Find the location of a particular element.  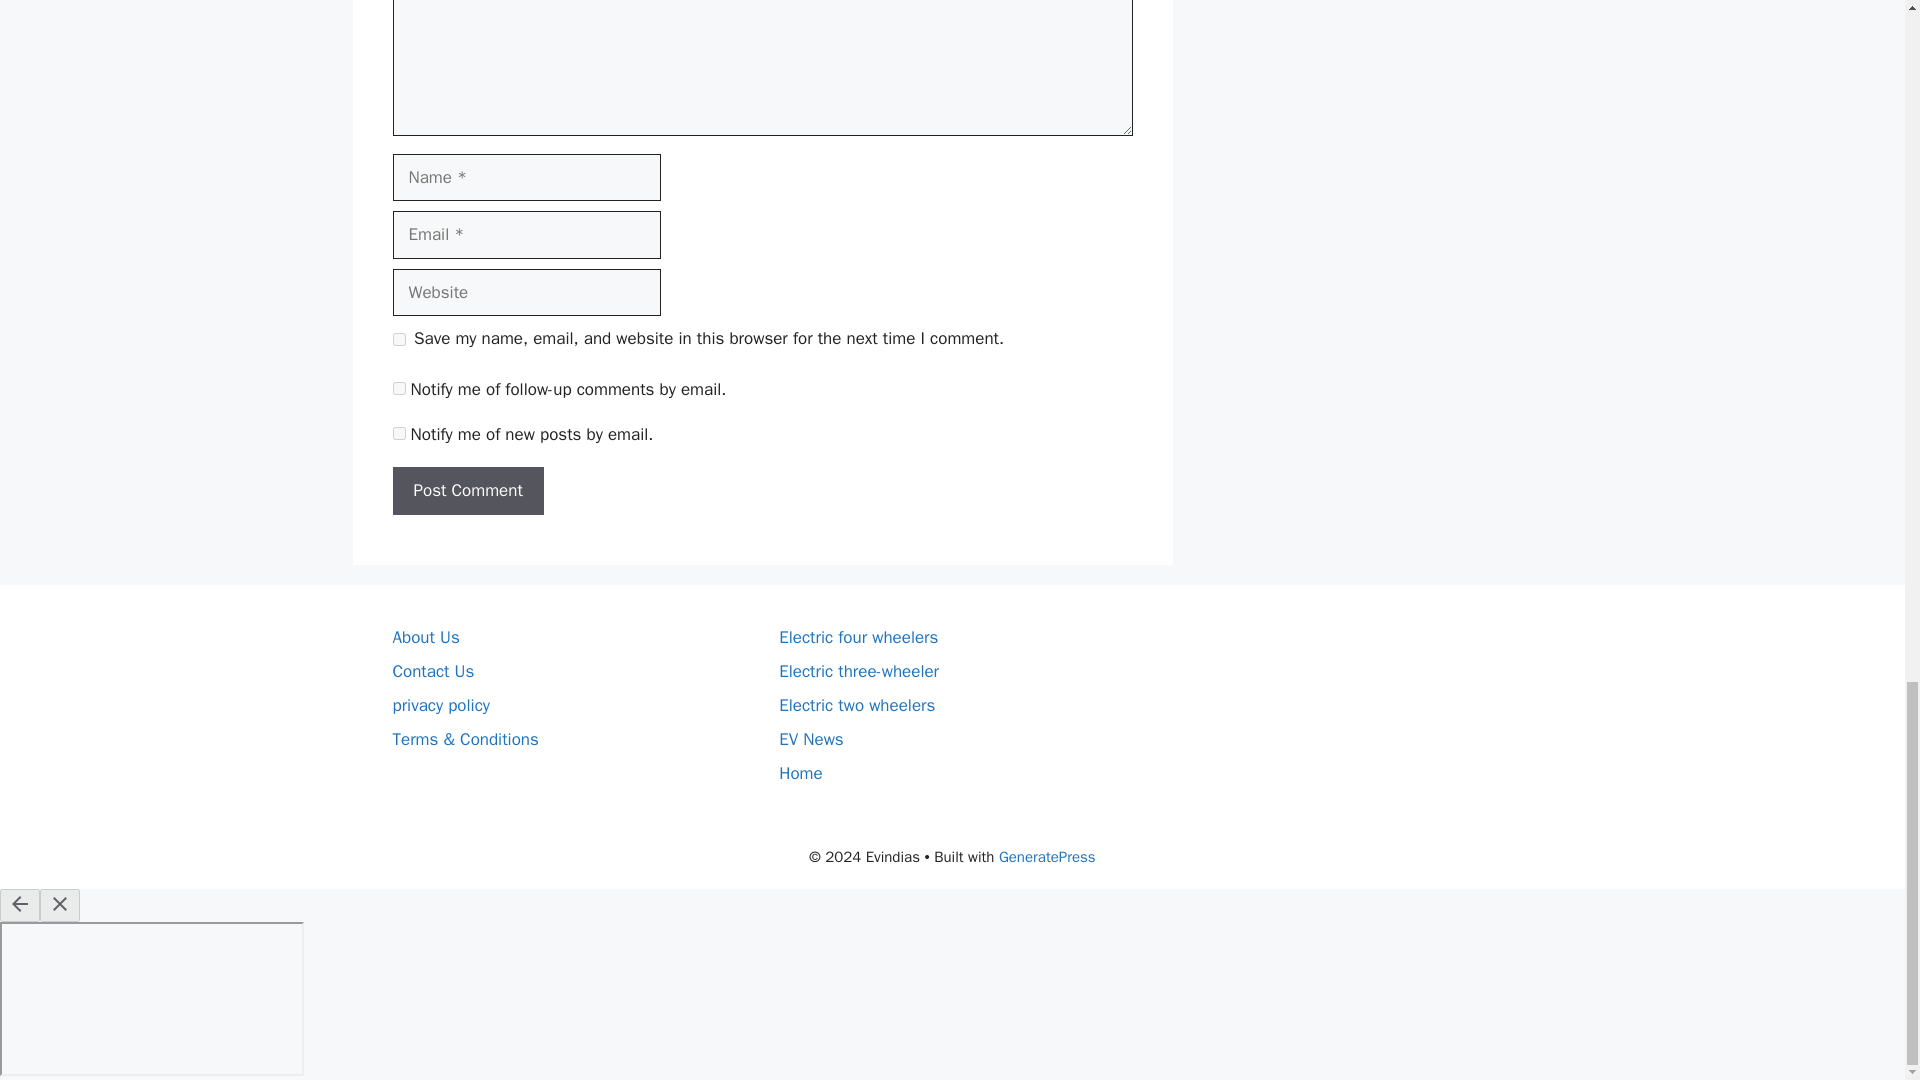

Electric four wheelers is located at coordinates (858, 638).